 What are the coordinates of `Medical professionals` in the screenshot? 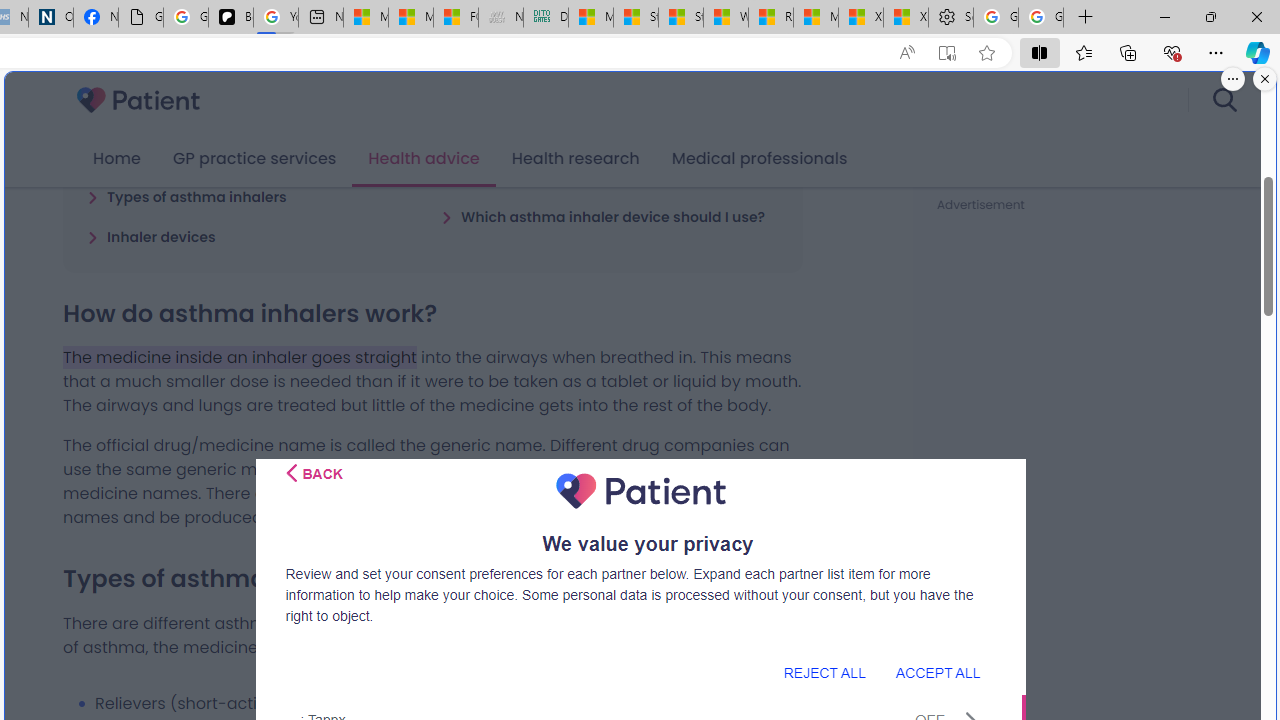 It's located at (760, 159).